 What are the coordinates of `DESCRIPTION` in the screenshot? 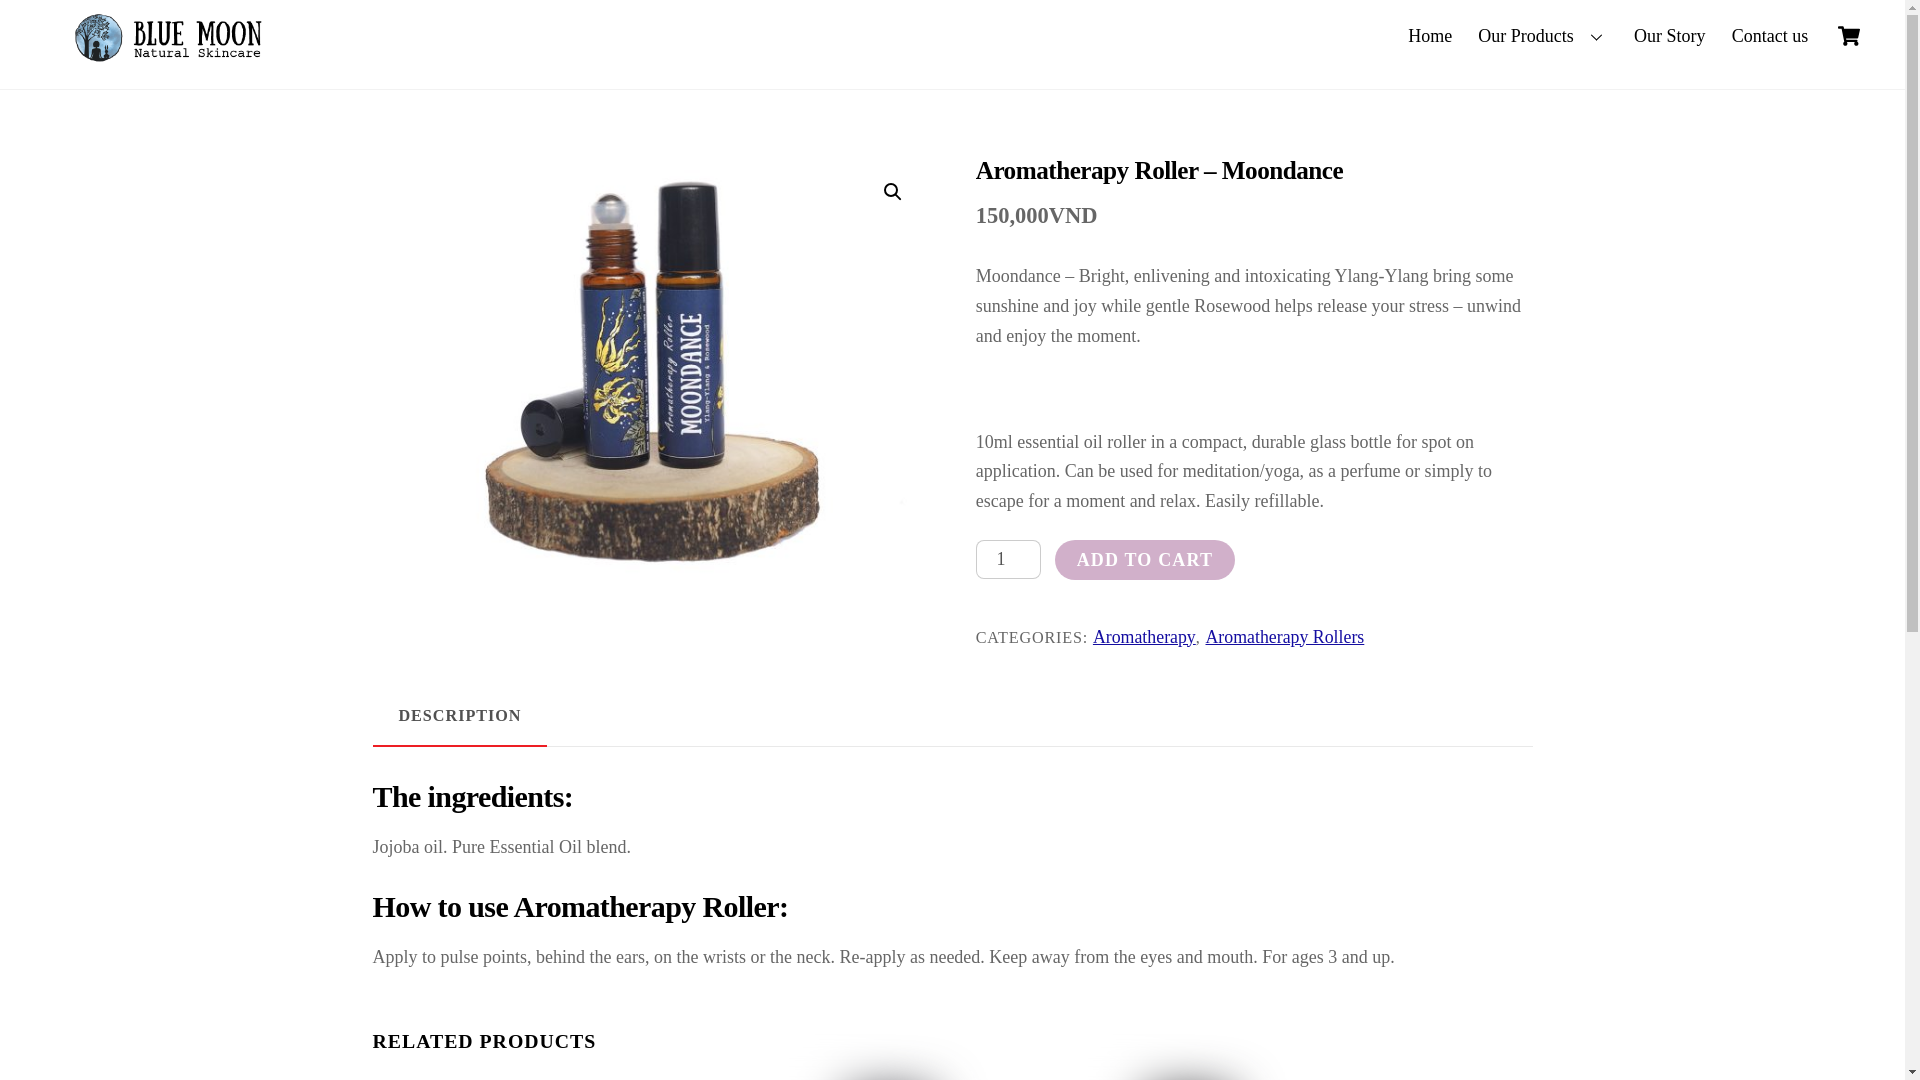 It's located at (460, 717).